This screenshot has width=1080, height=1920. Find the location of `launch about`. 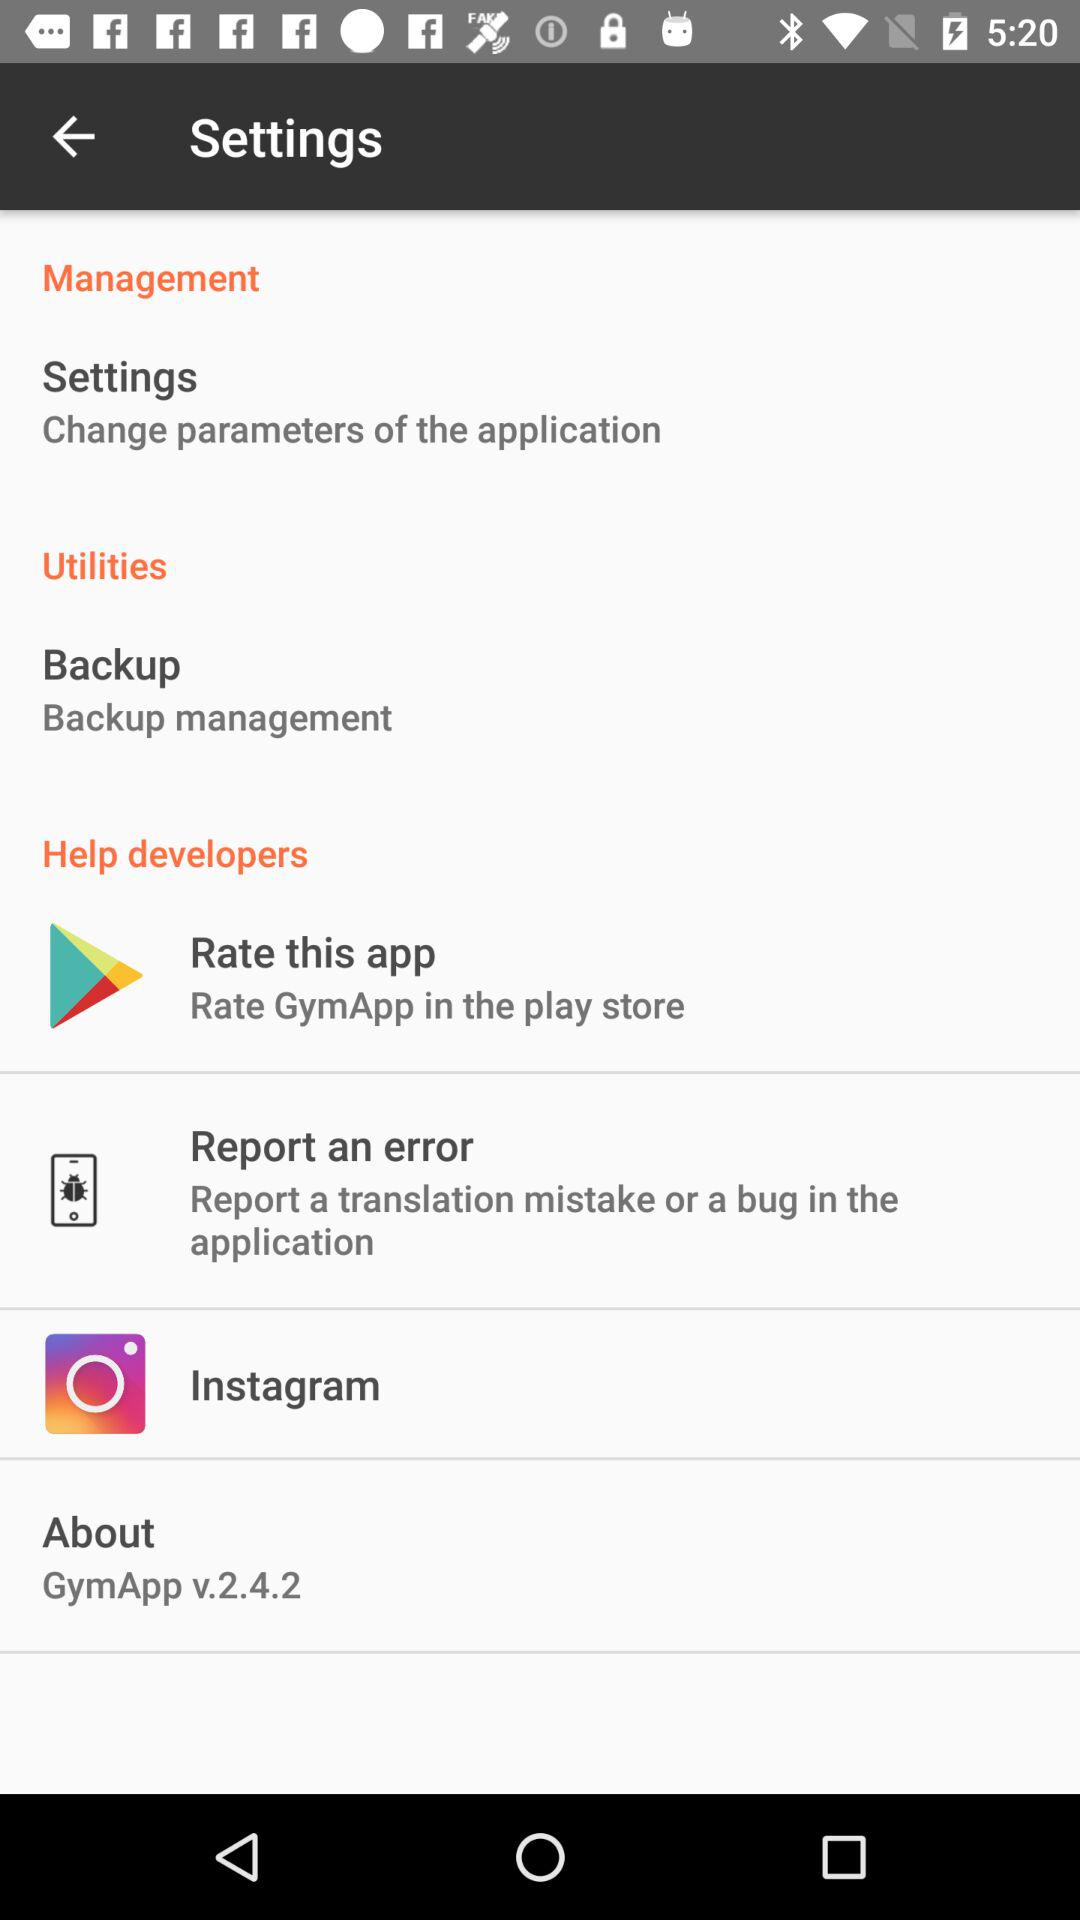

launch about is located at coordinates (98, 1530).